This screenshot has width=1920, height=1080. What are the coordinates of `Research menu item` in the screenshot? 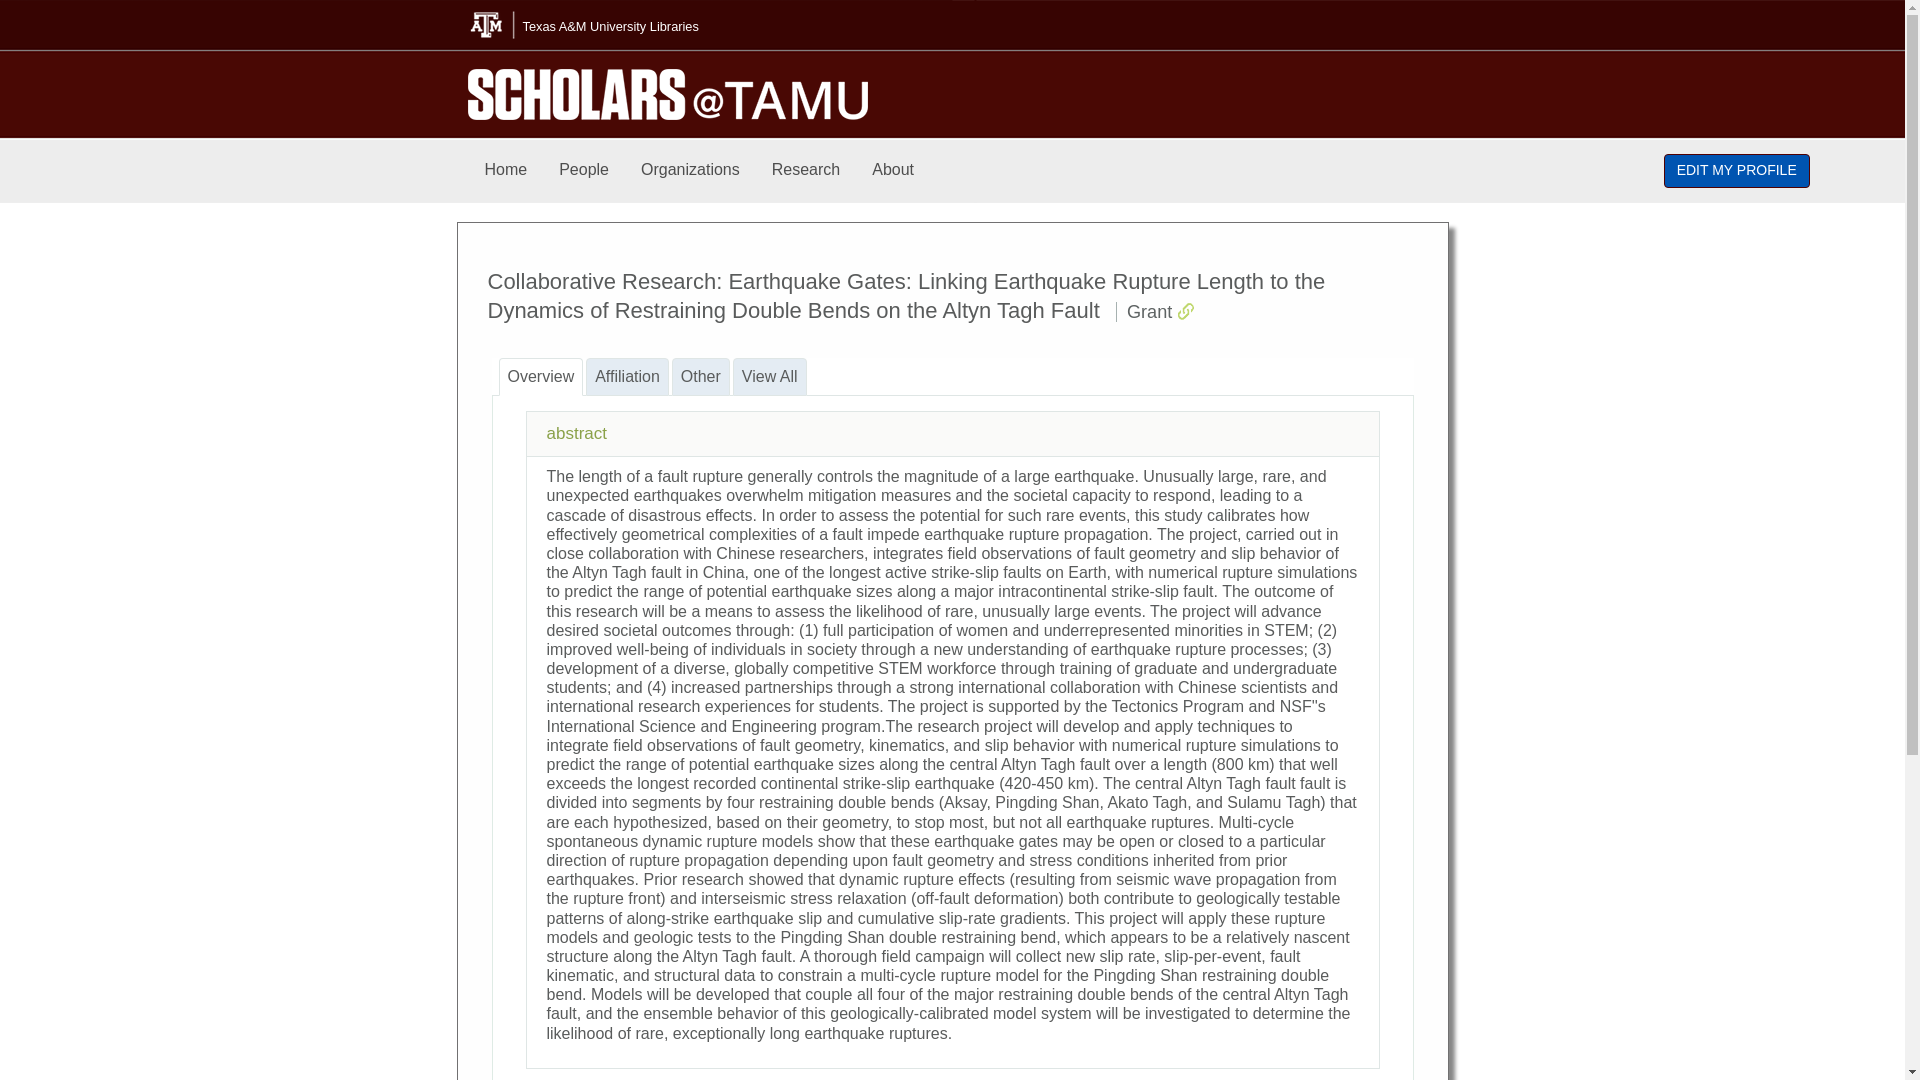 It's located at (806, 170).